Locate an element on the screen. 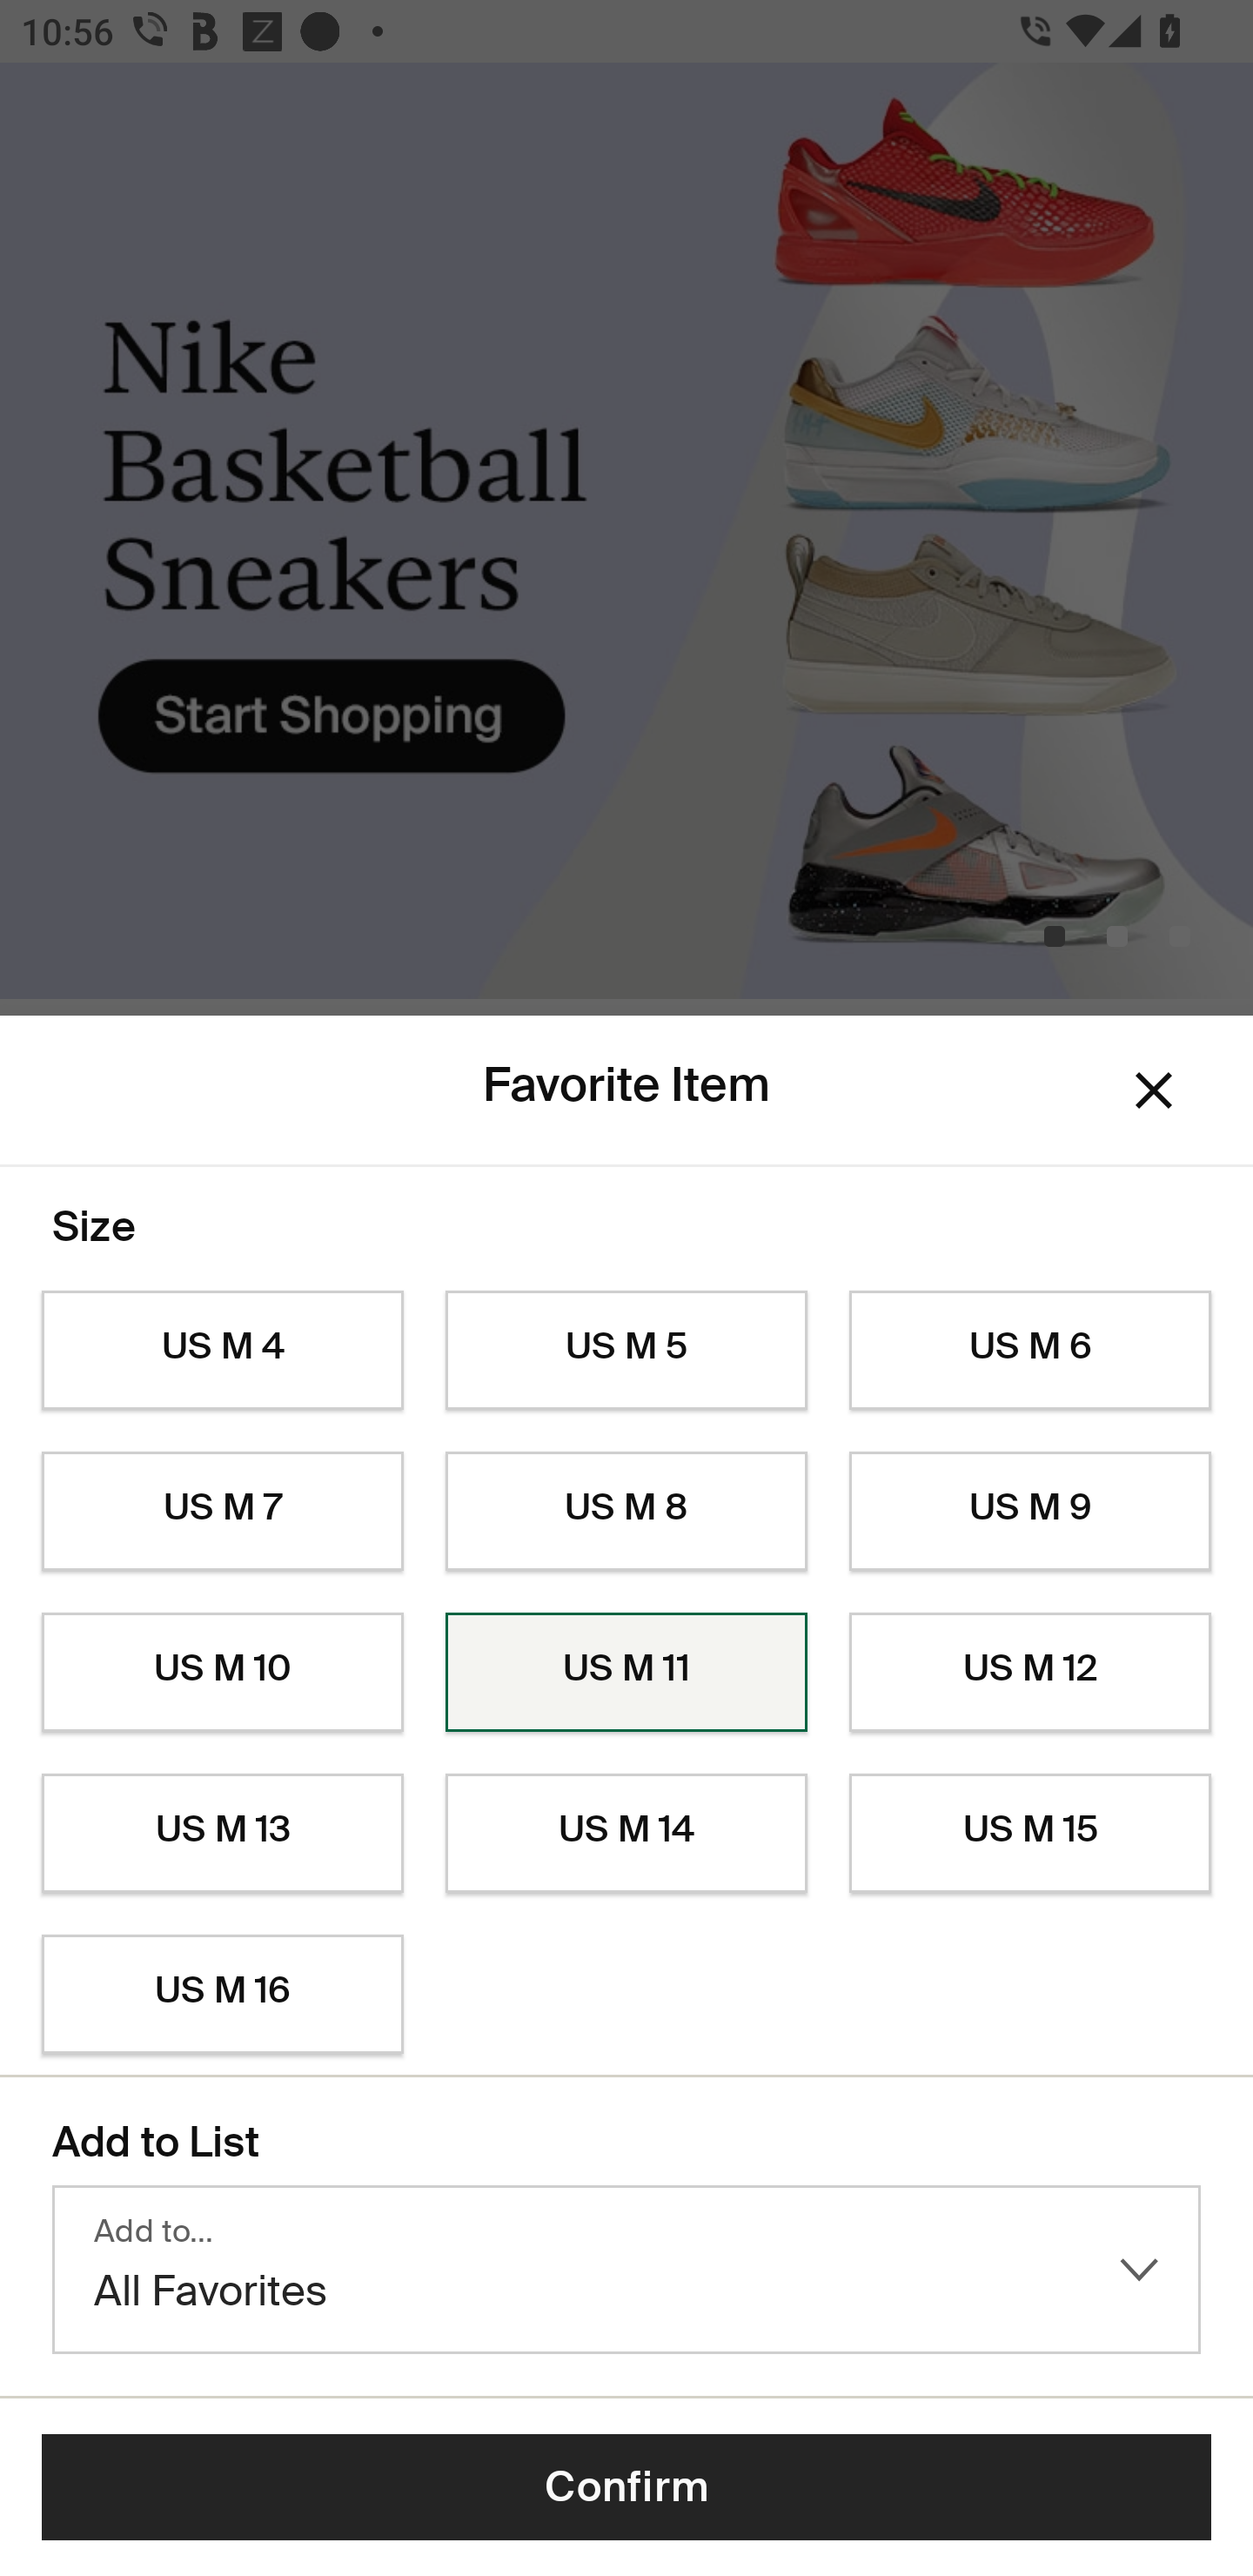 This screenshot has height=2576, width=1253. US M 14 is located at coordinates (626, 1834).